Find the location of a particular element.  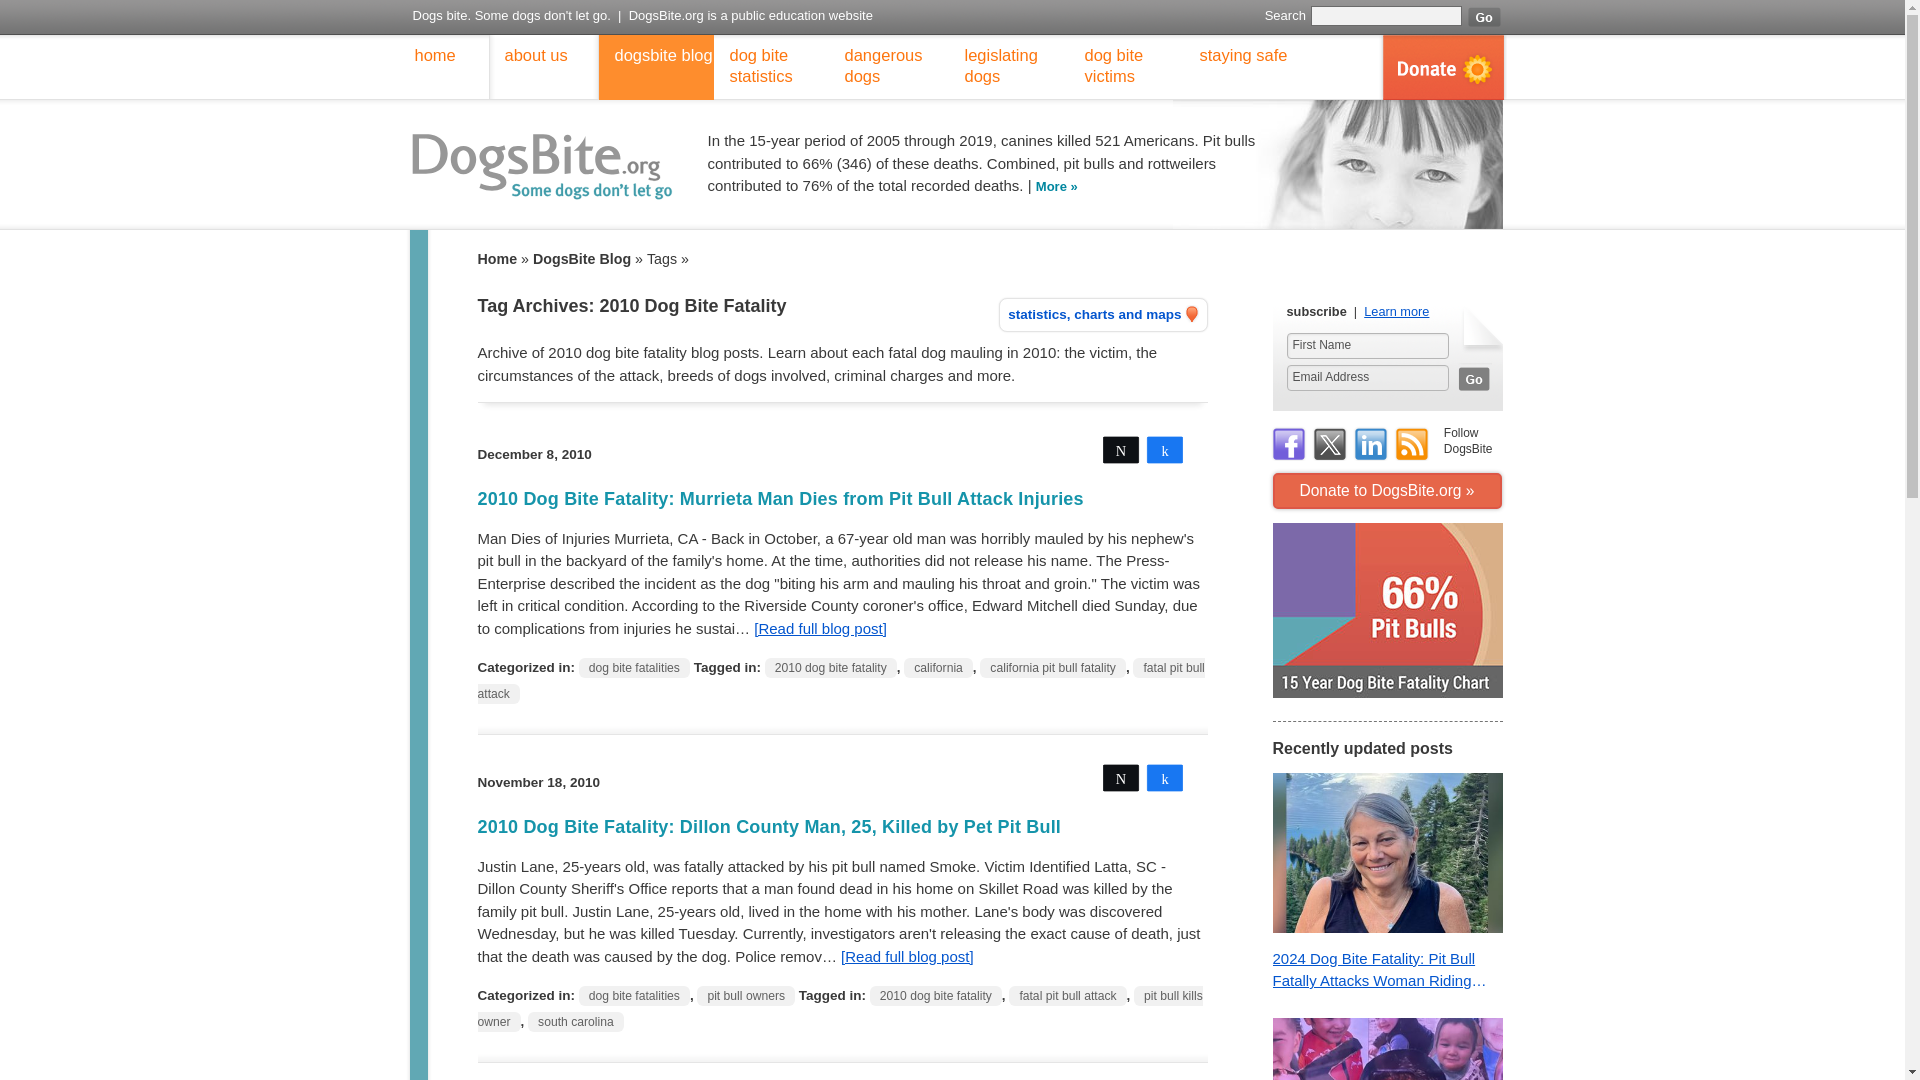

First Name is located at coordinates (1366, 345).